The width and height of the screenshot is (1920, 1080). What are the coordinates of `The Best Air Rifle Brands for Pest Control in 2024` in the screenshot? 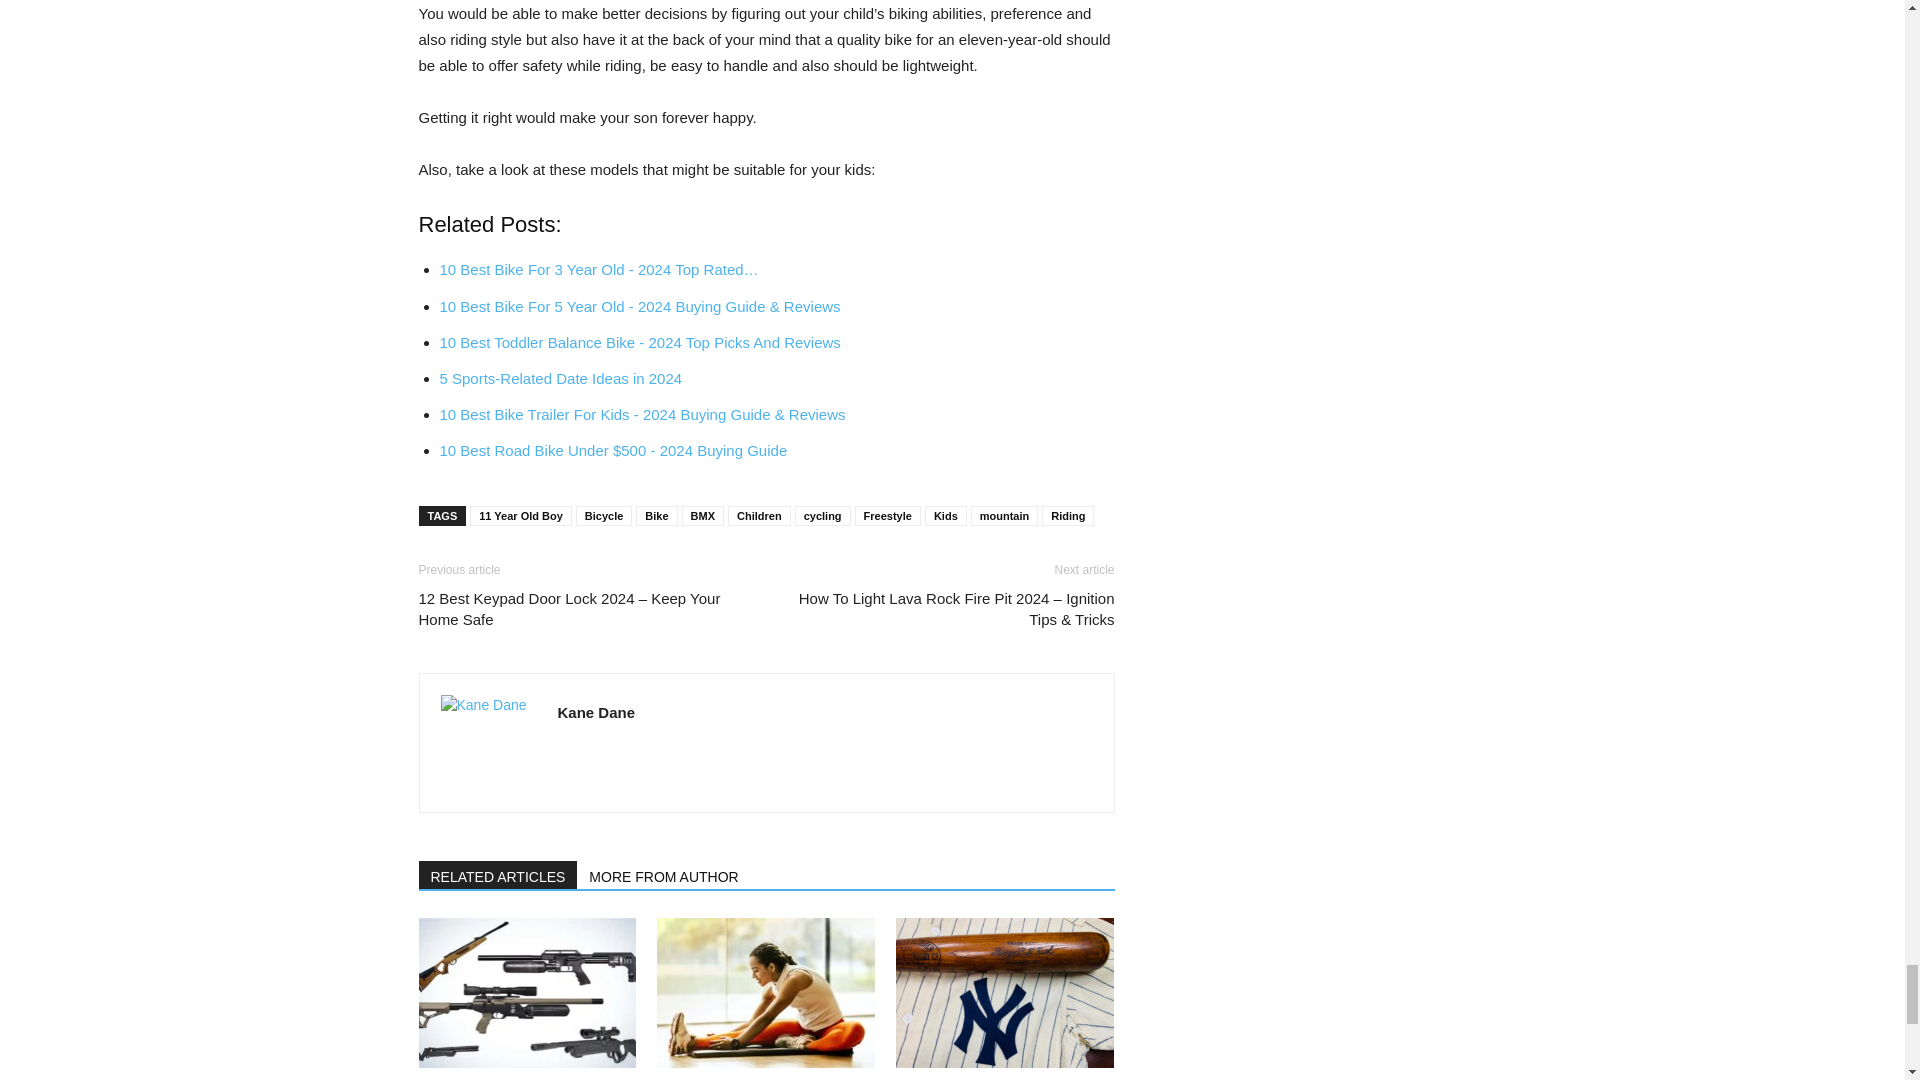 It's located at (515, 1078).